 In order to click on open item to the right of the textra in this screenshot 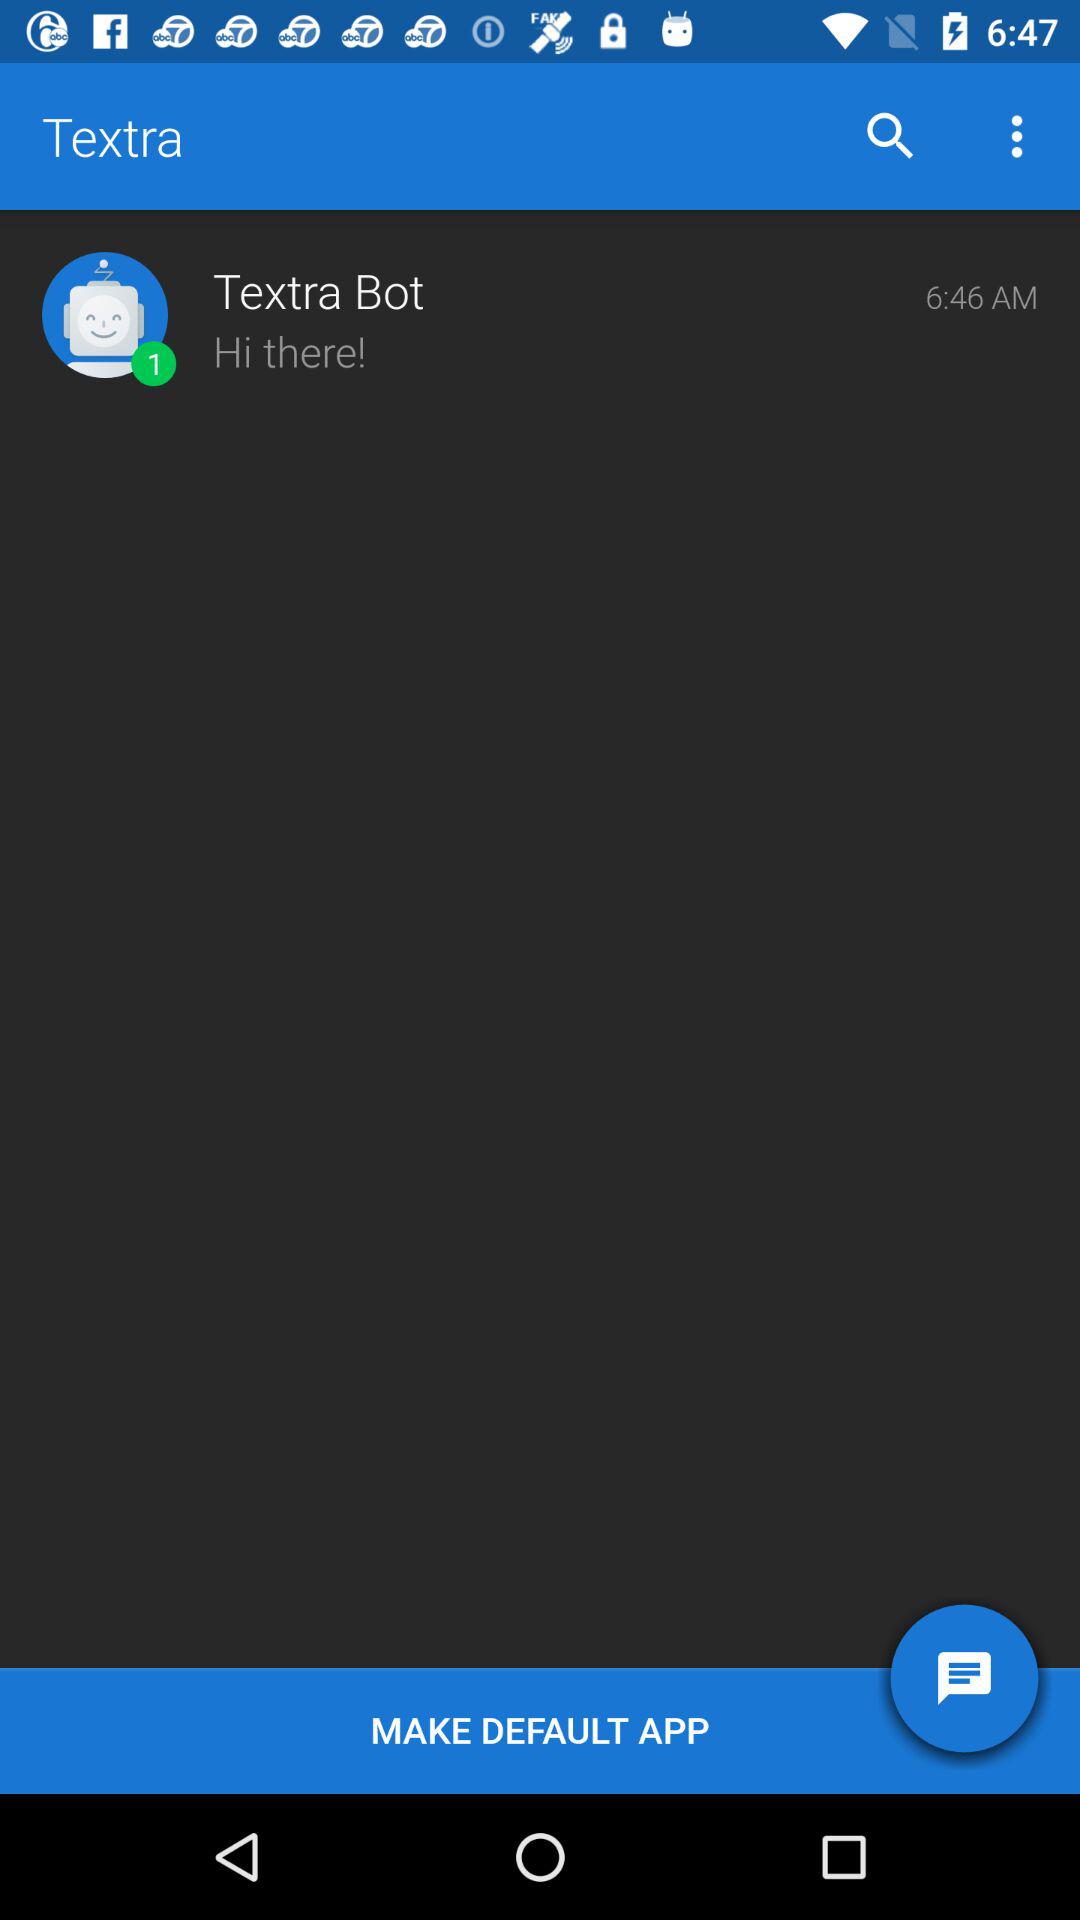, I will do `click(890, 136)`.